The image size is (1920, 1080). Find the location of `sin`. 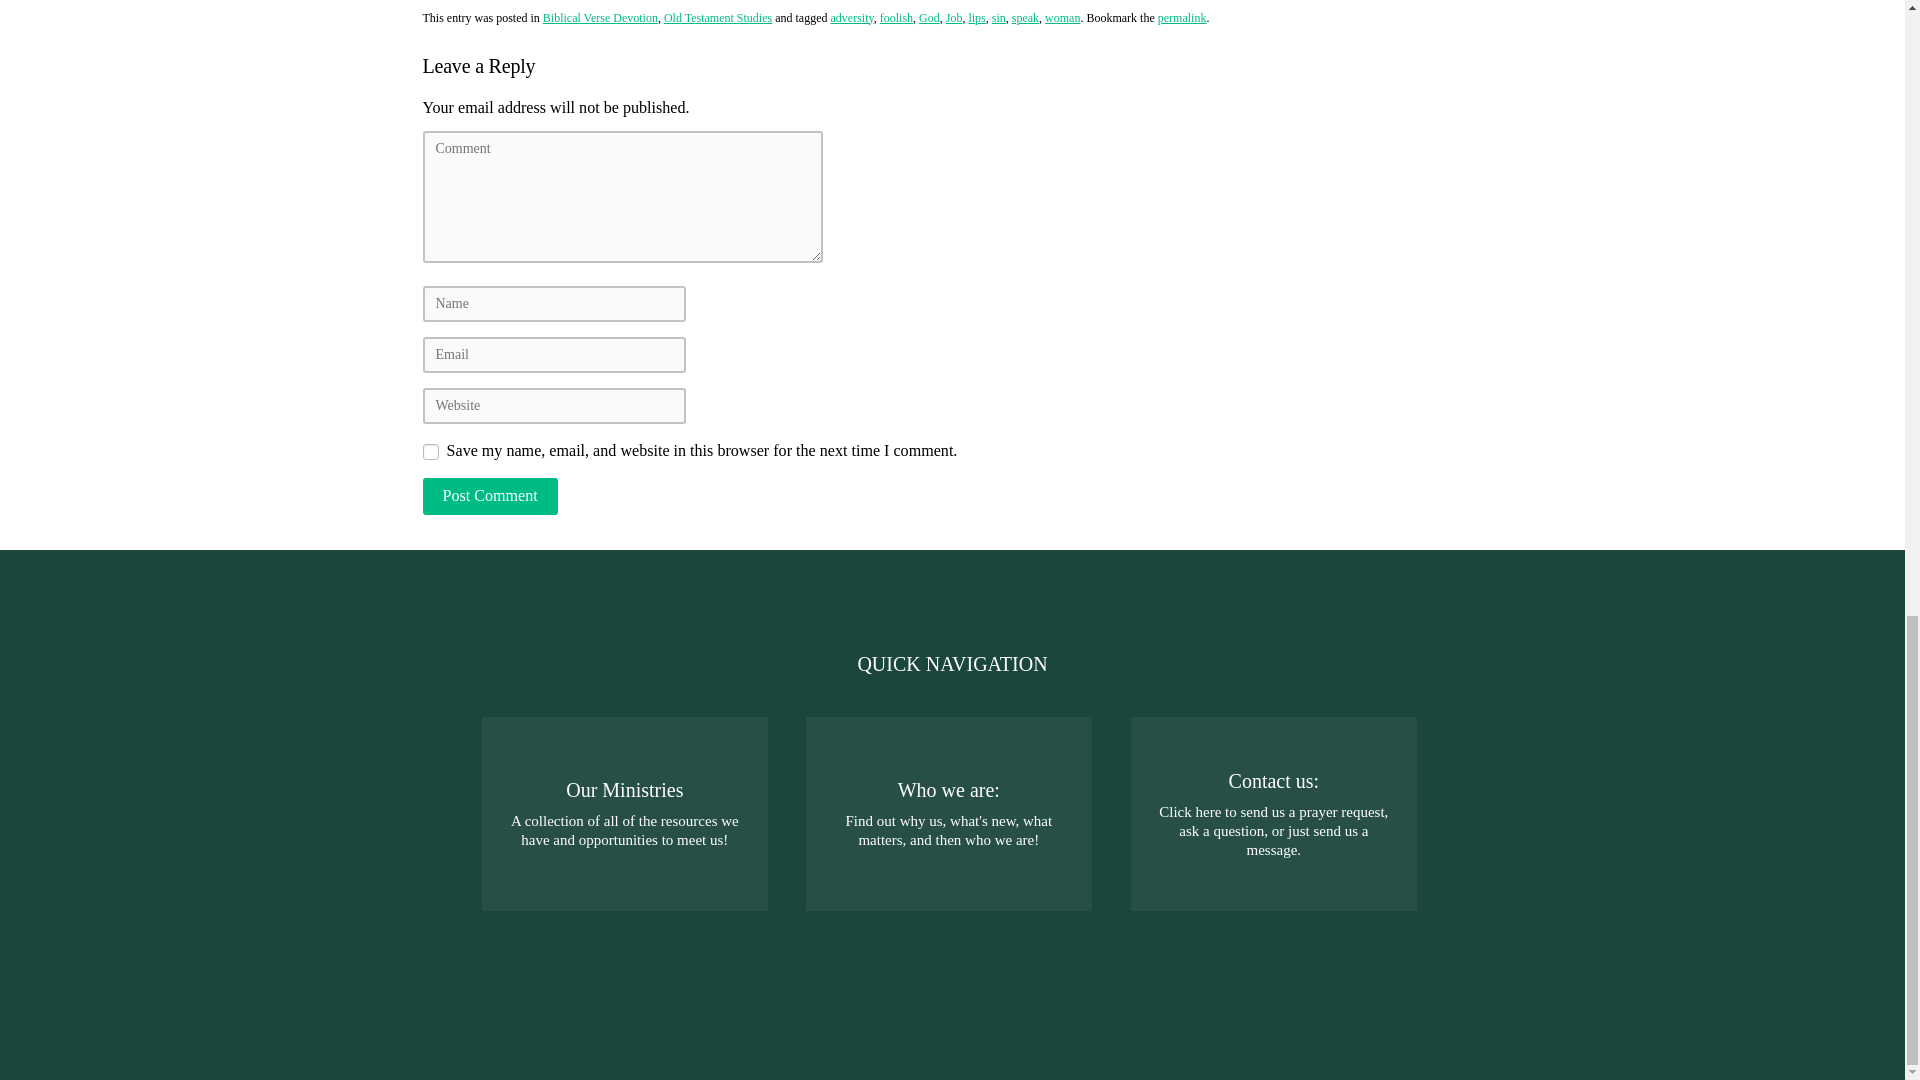

sin is located at coordinates (999, 17).